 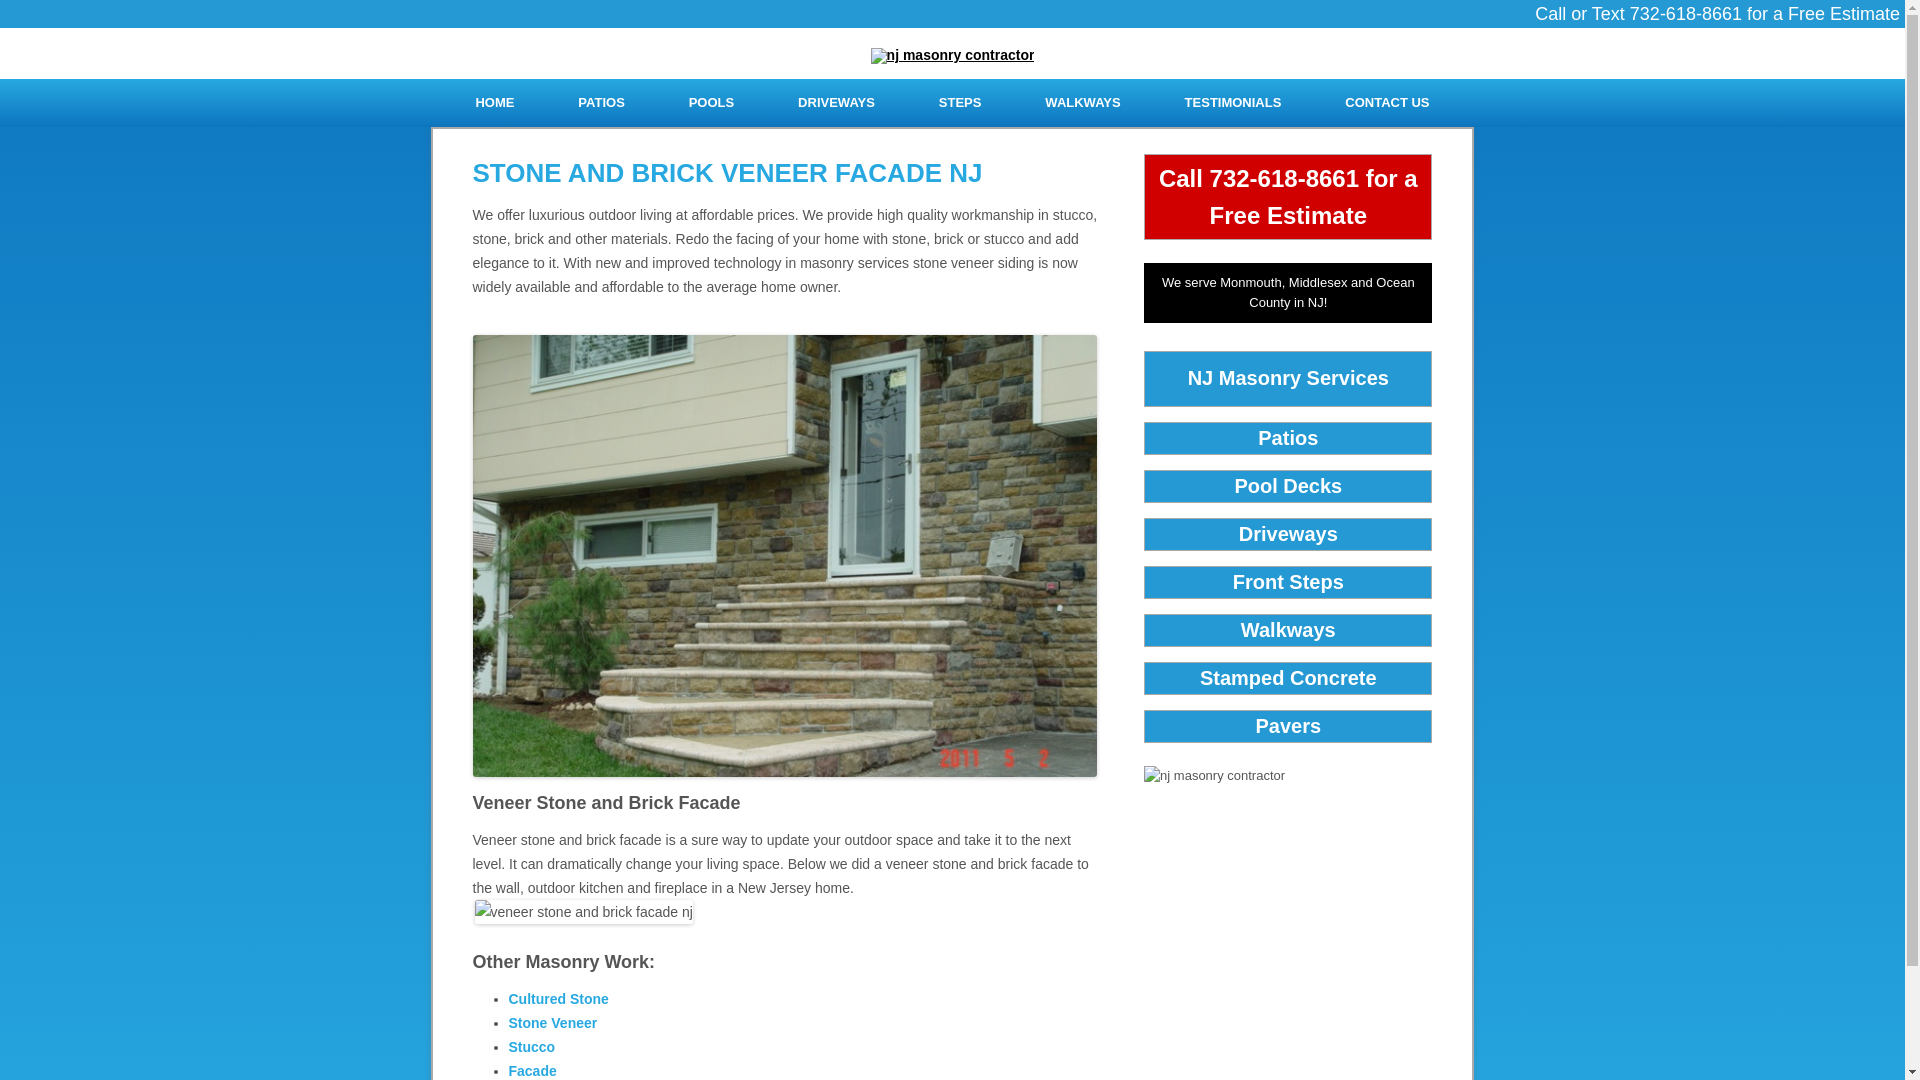 I want to click on Paradise Stone and Tile, so click(x=1386, y=102).